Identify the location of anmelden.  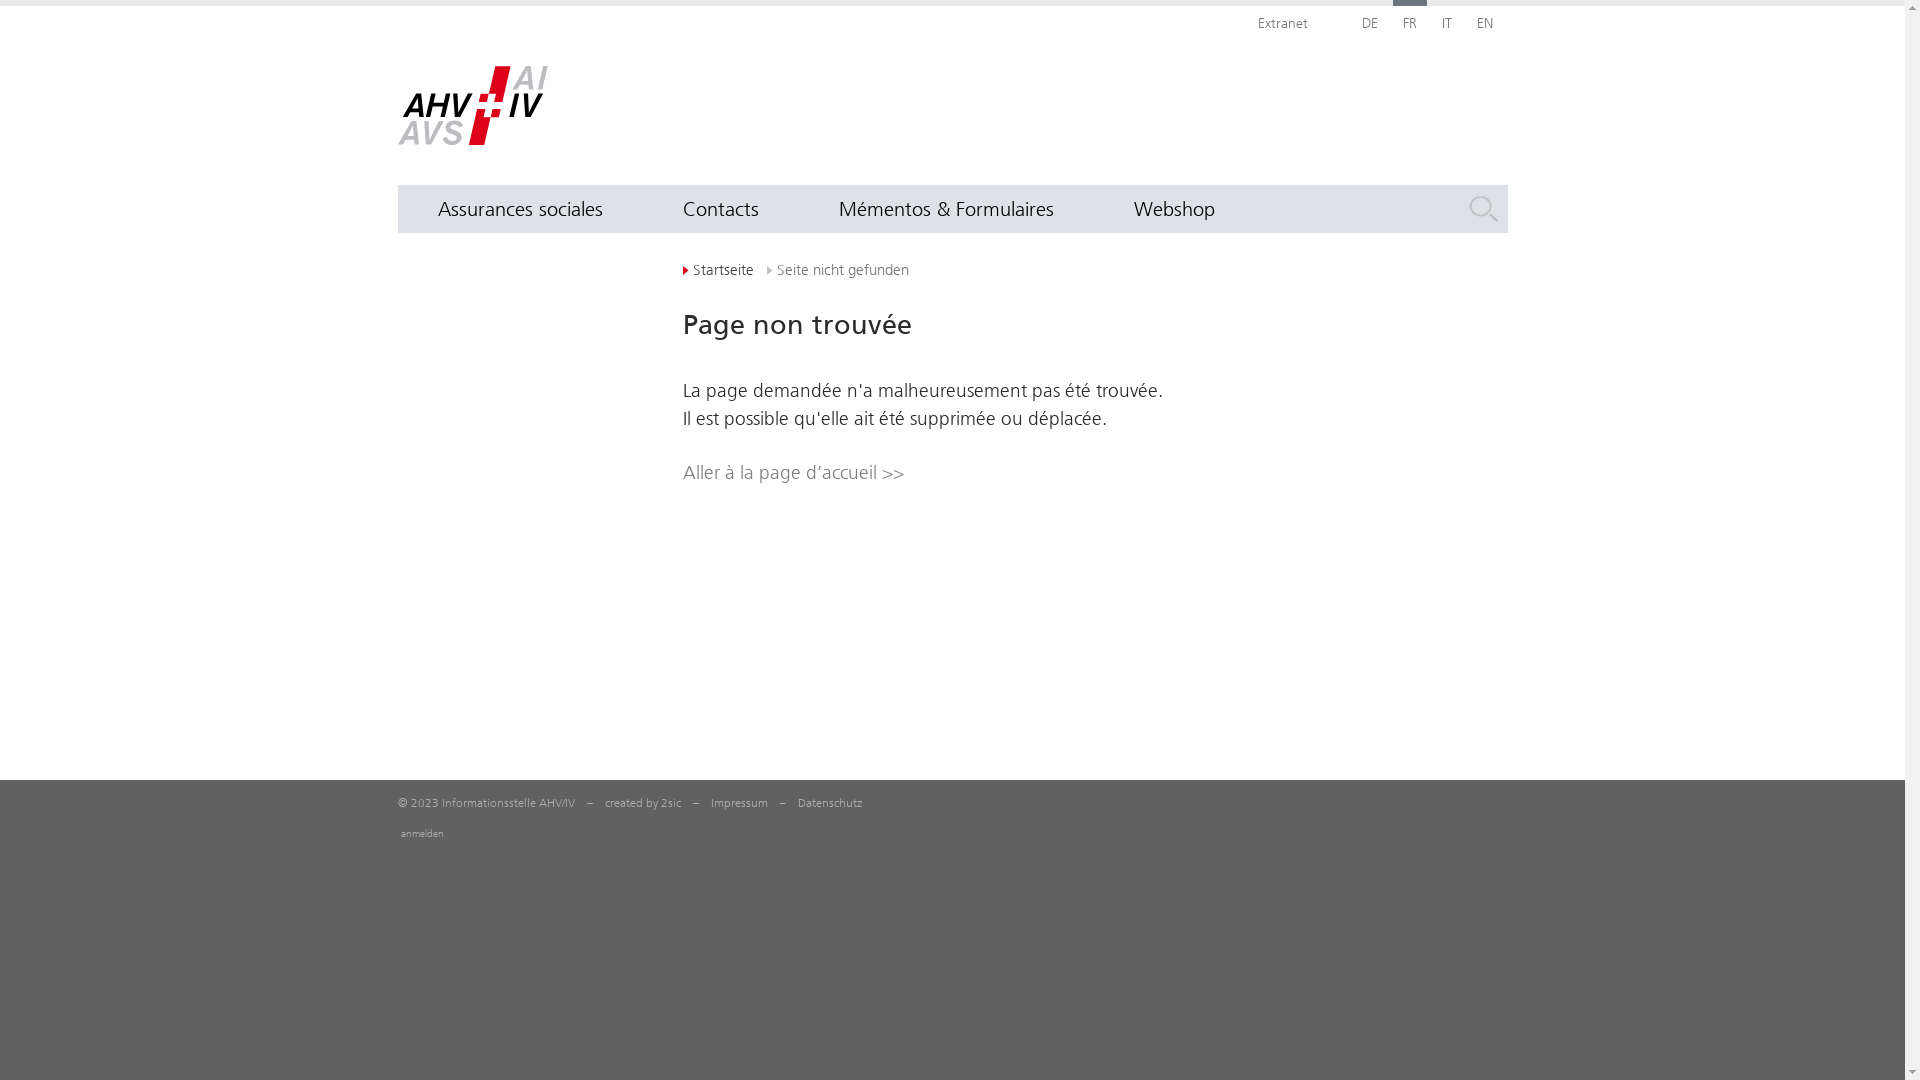
(422, 834).